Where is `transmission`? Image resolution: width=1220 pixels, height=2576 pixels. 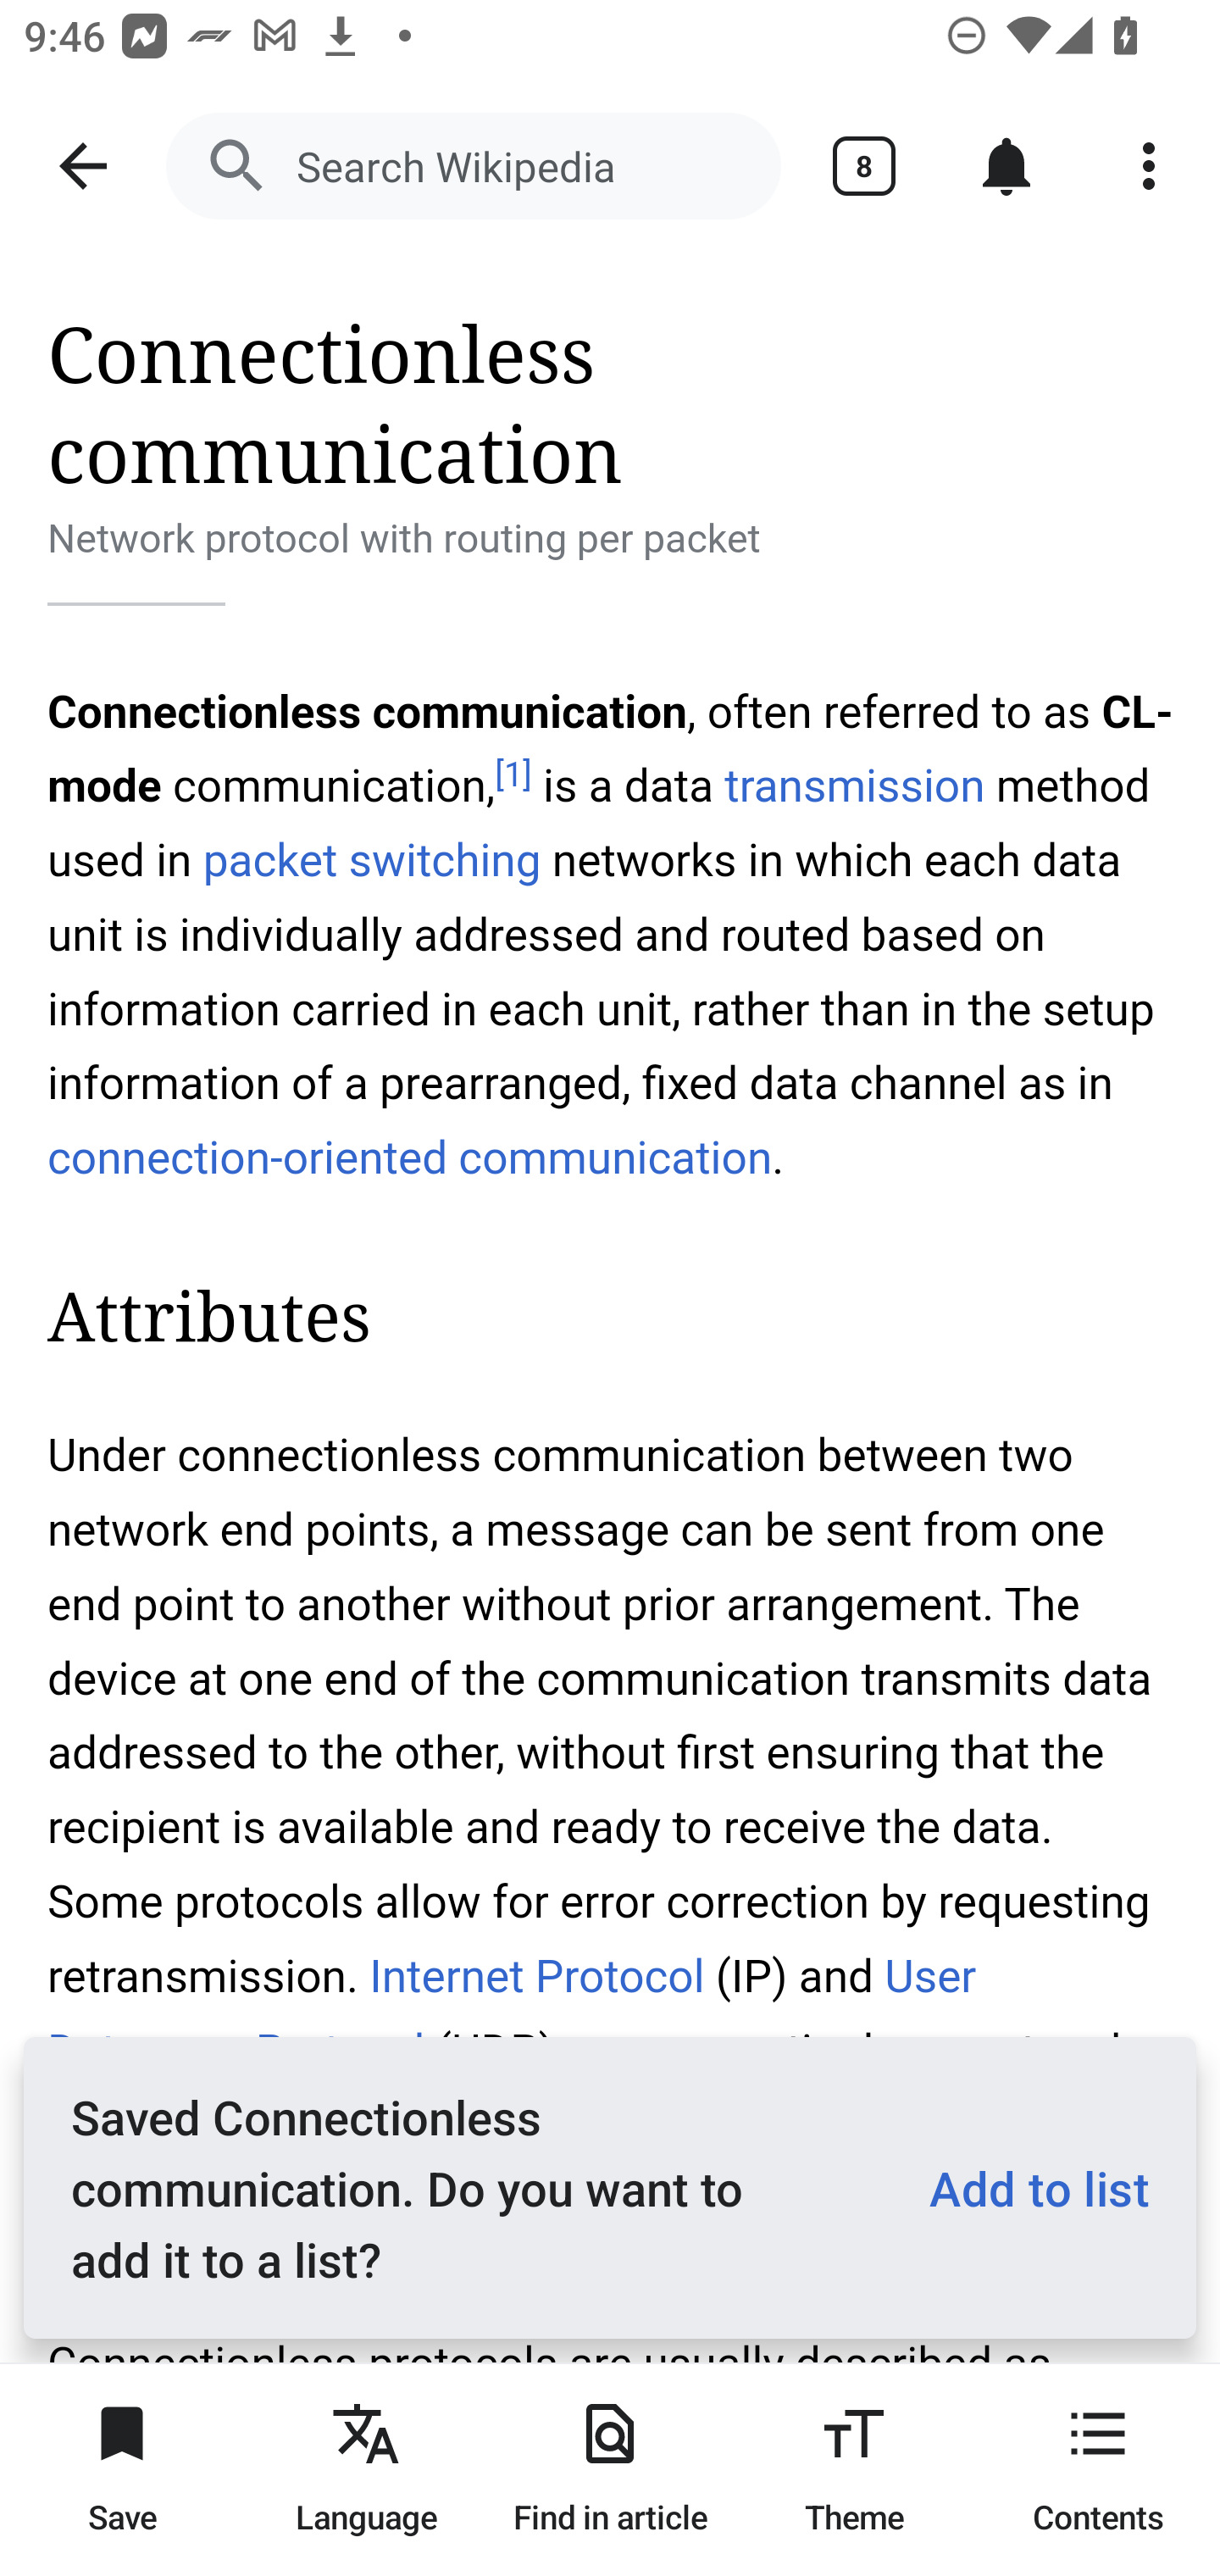
transmission is located at coordinates (854, 786).